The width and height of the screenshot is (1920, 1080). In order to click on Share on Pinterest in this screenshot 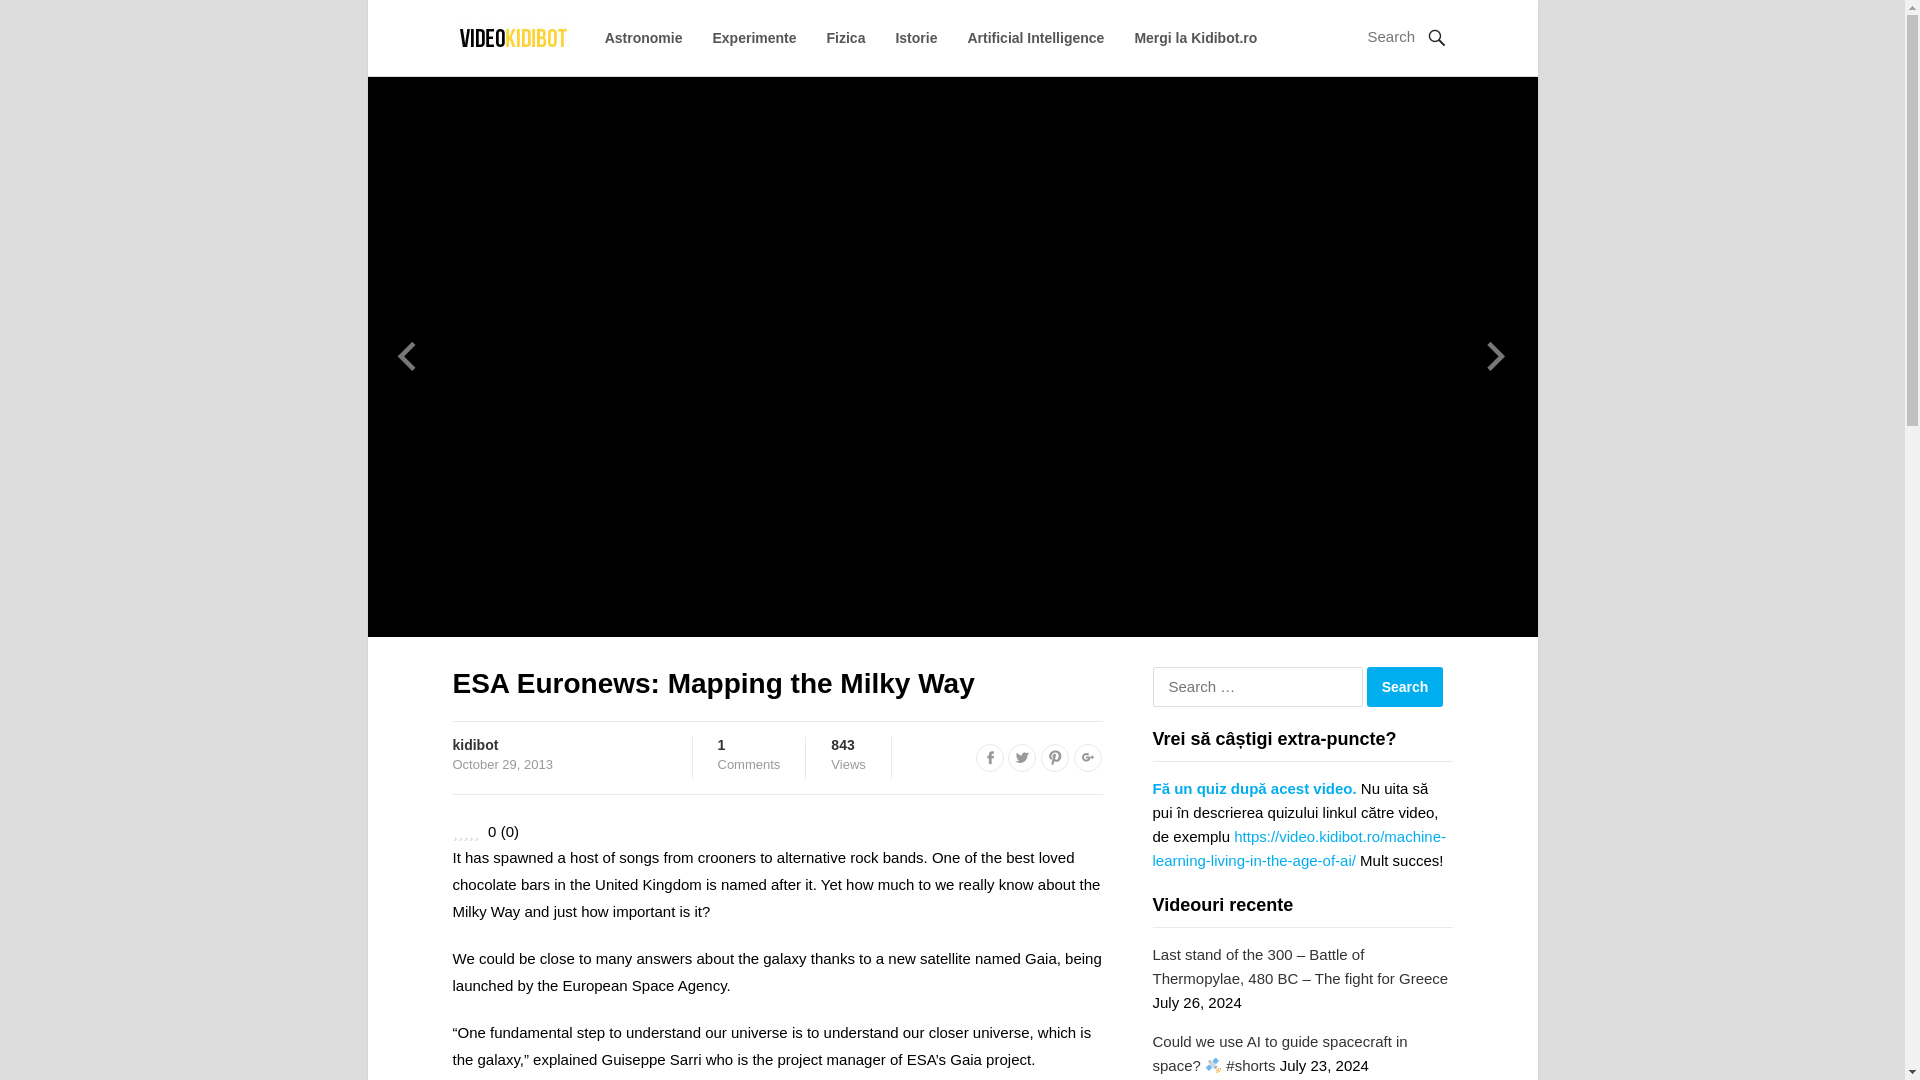, I will do `click(1022, 758)`.